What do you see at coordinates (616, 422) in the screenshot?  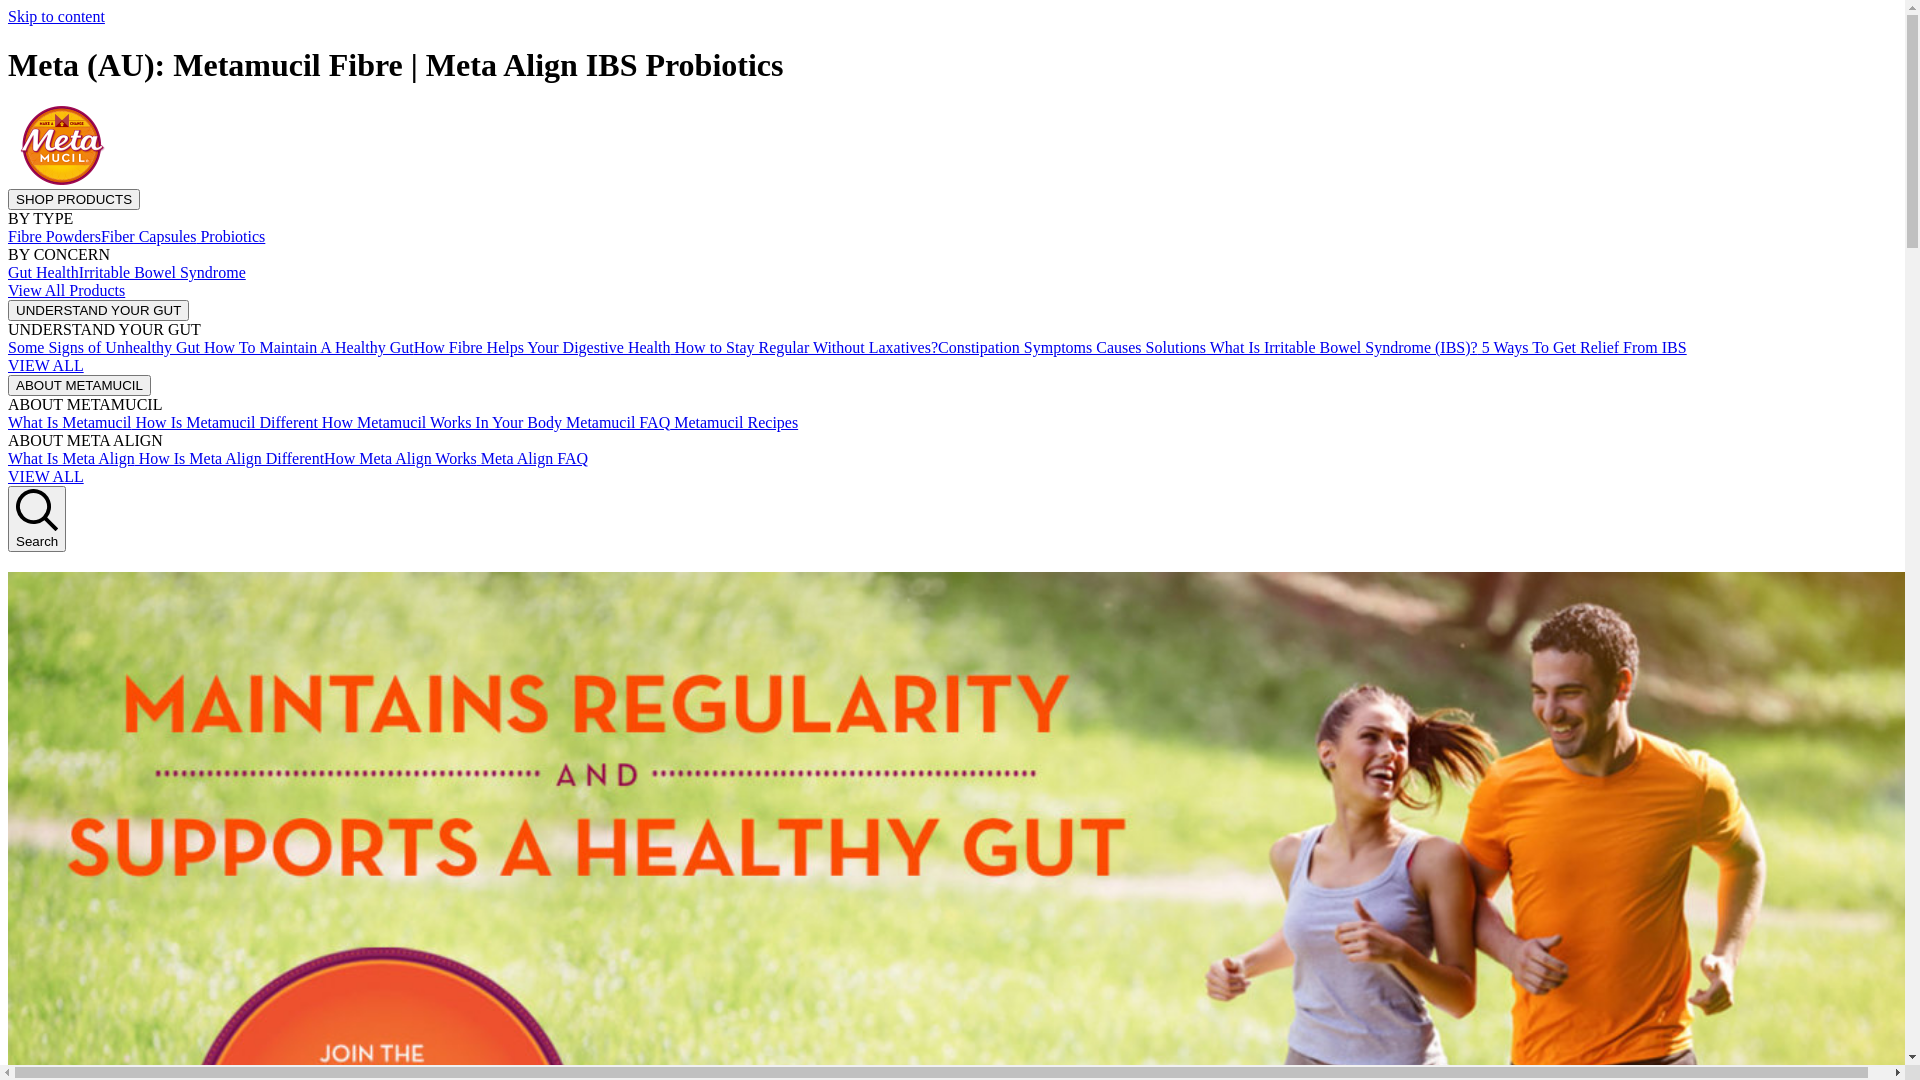 I see `Metamucil FAQ` at bounding box center [616, 422].